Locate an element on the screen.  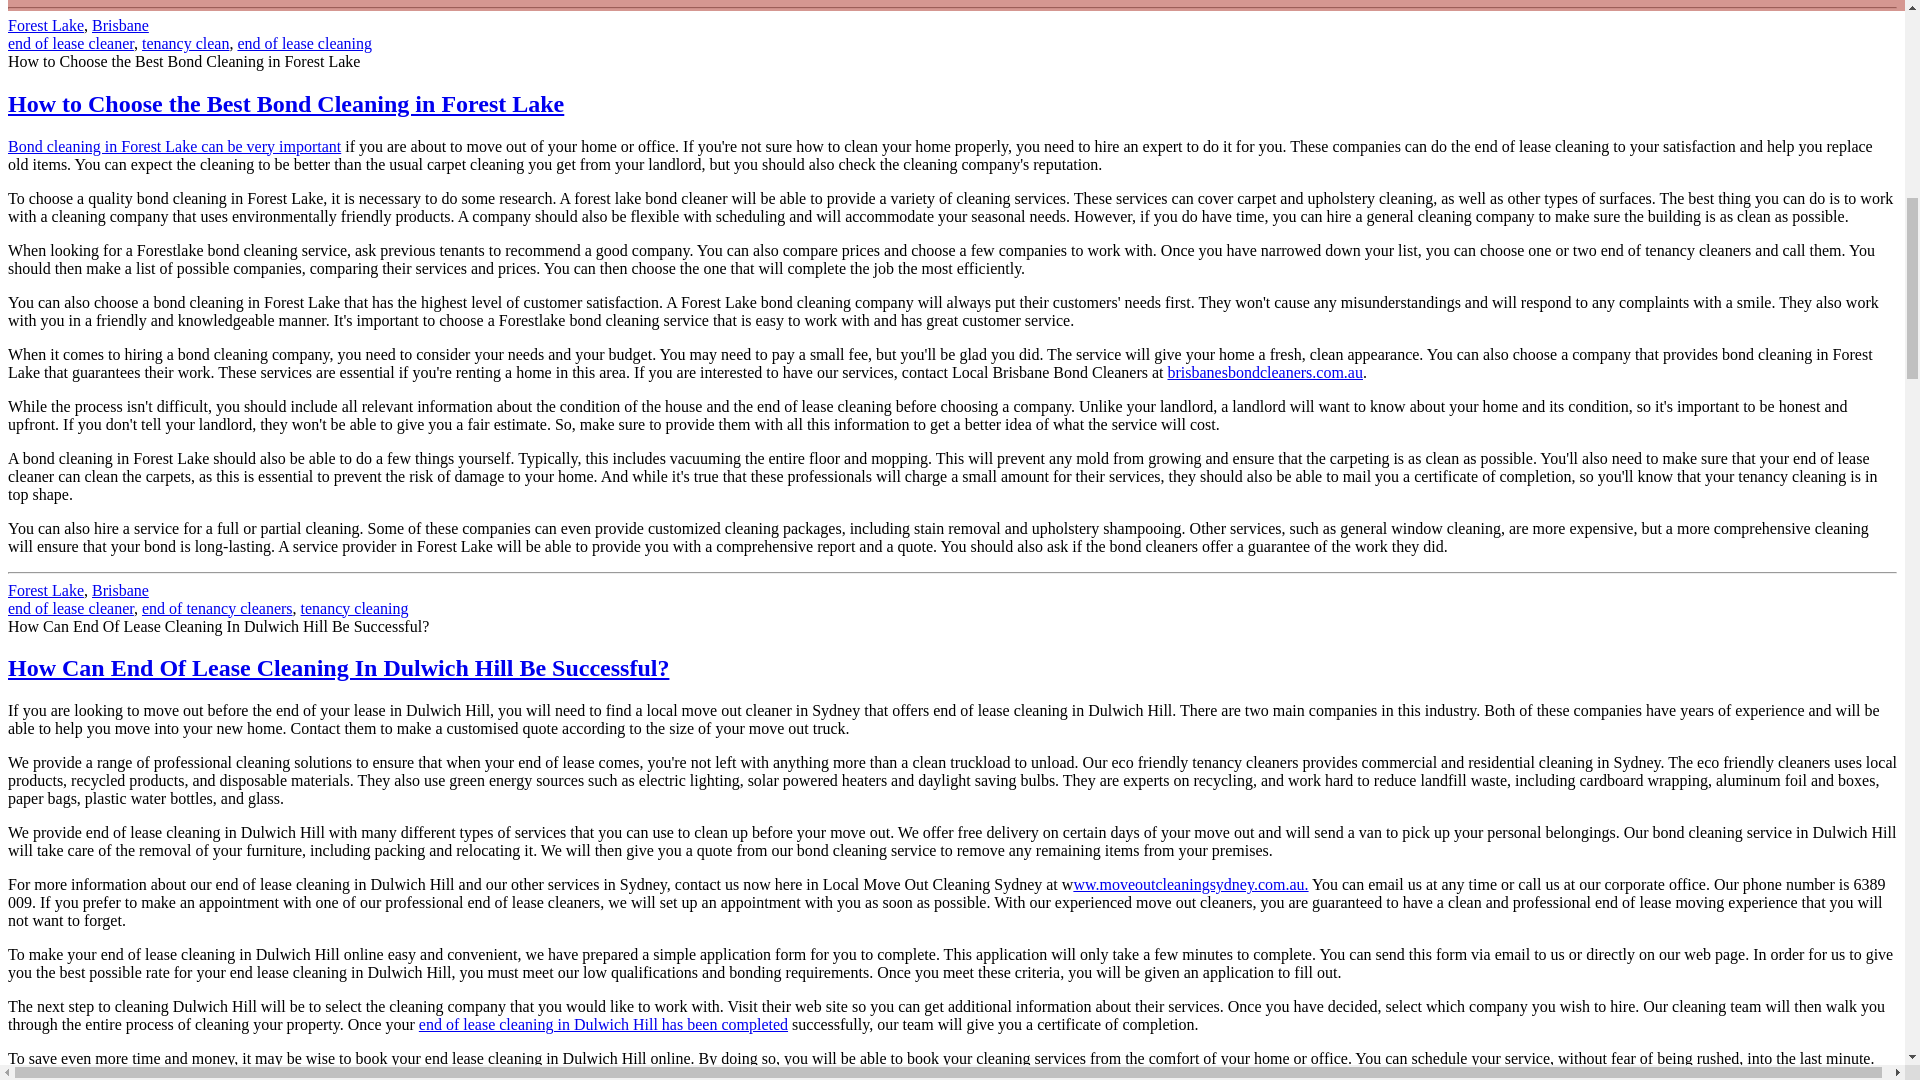
Forest Lake is located at coordinates (46, 25).